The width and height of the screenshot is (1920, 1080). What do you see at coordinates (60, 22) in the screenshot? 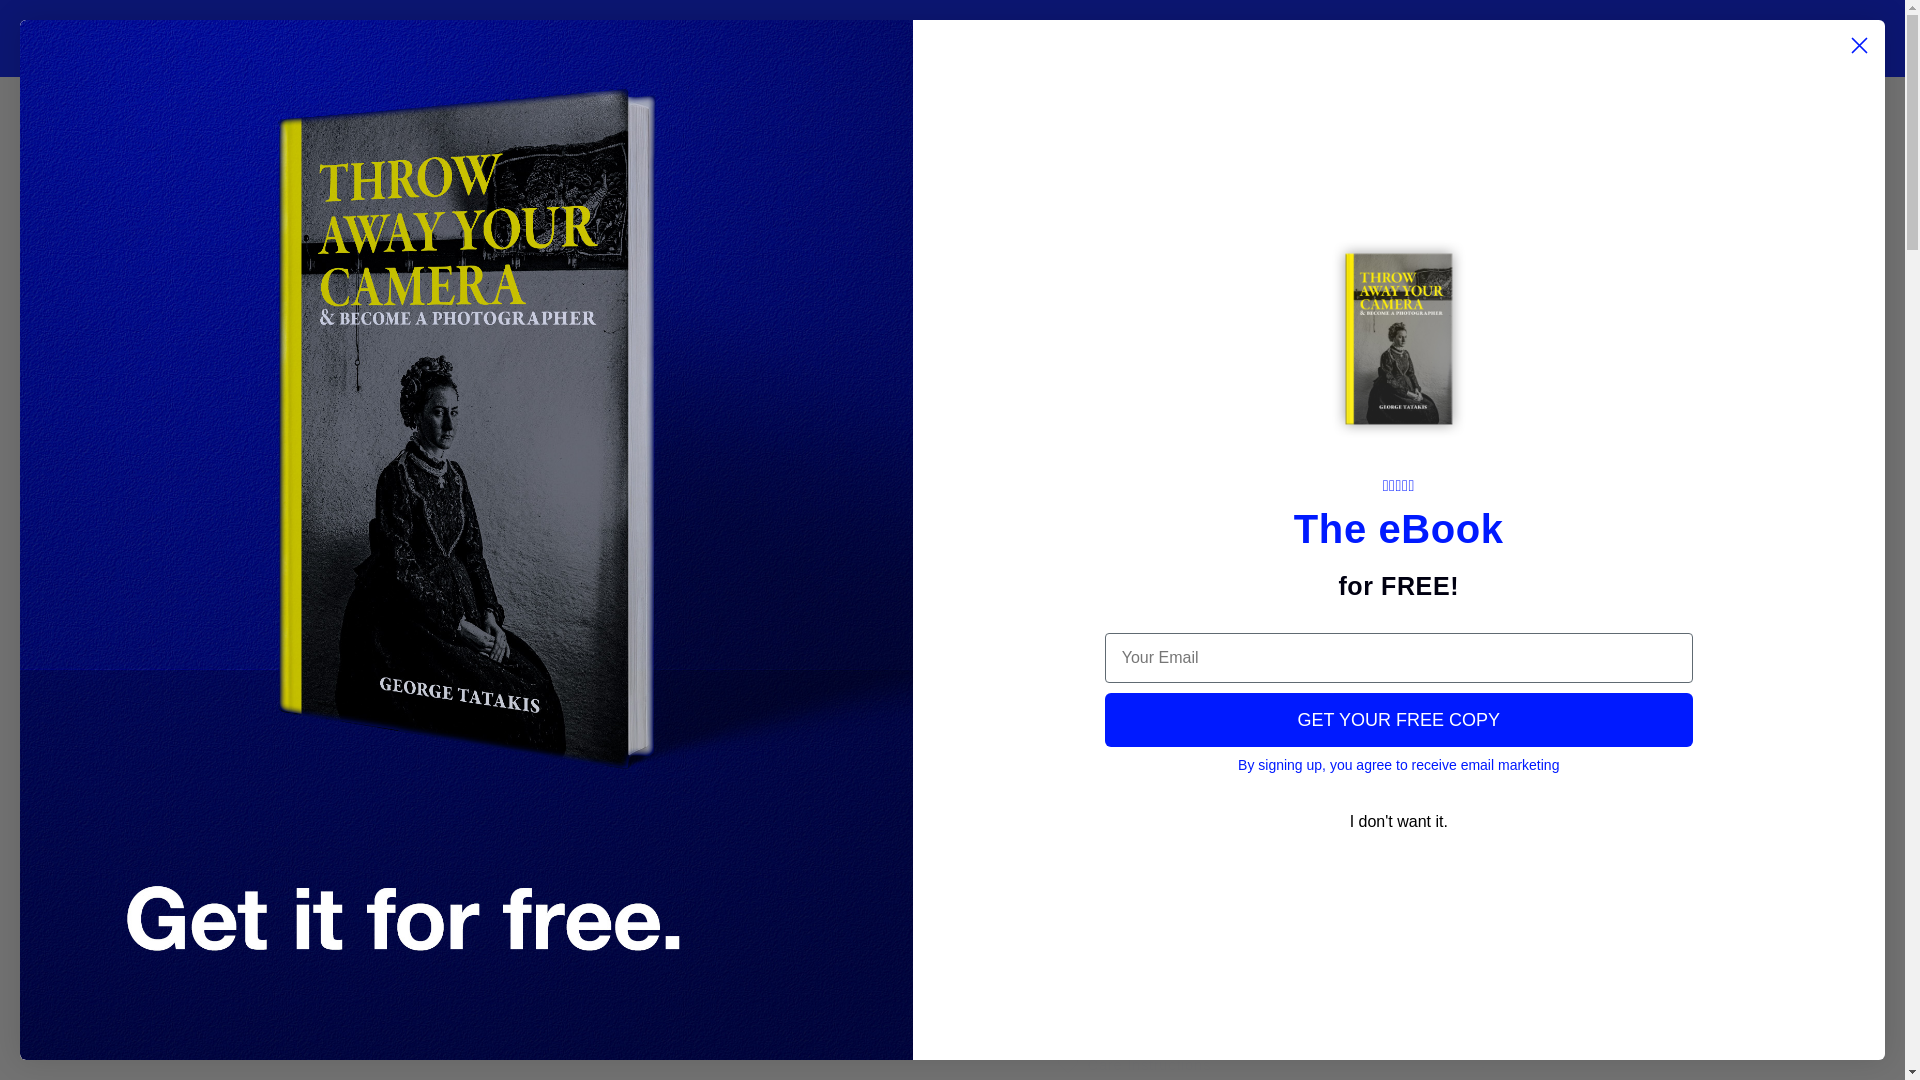
I see `Skip to content` at bounding box center [60, 22].